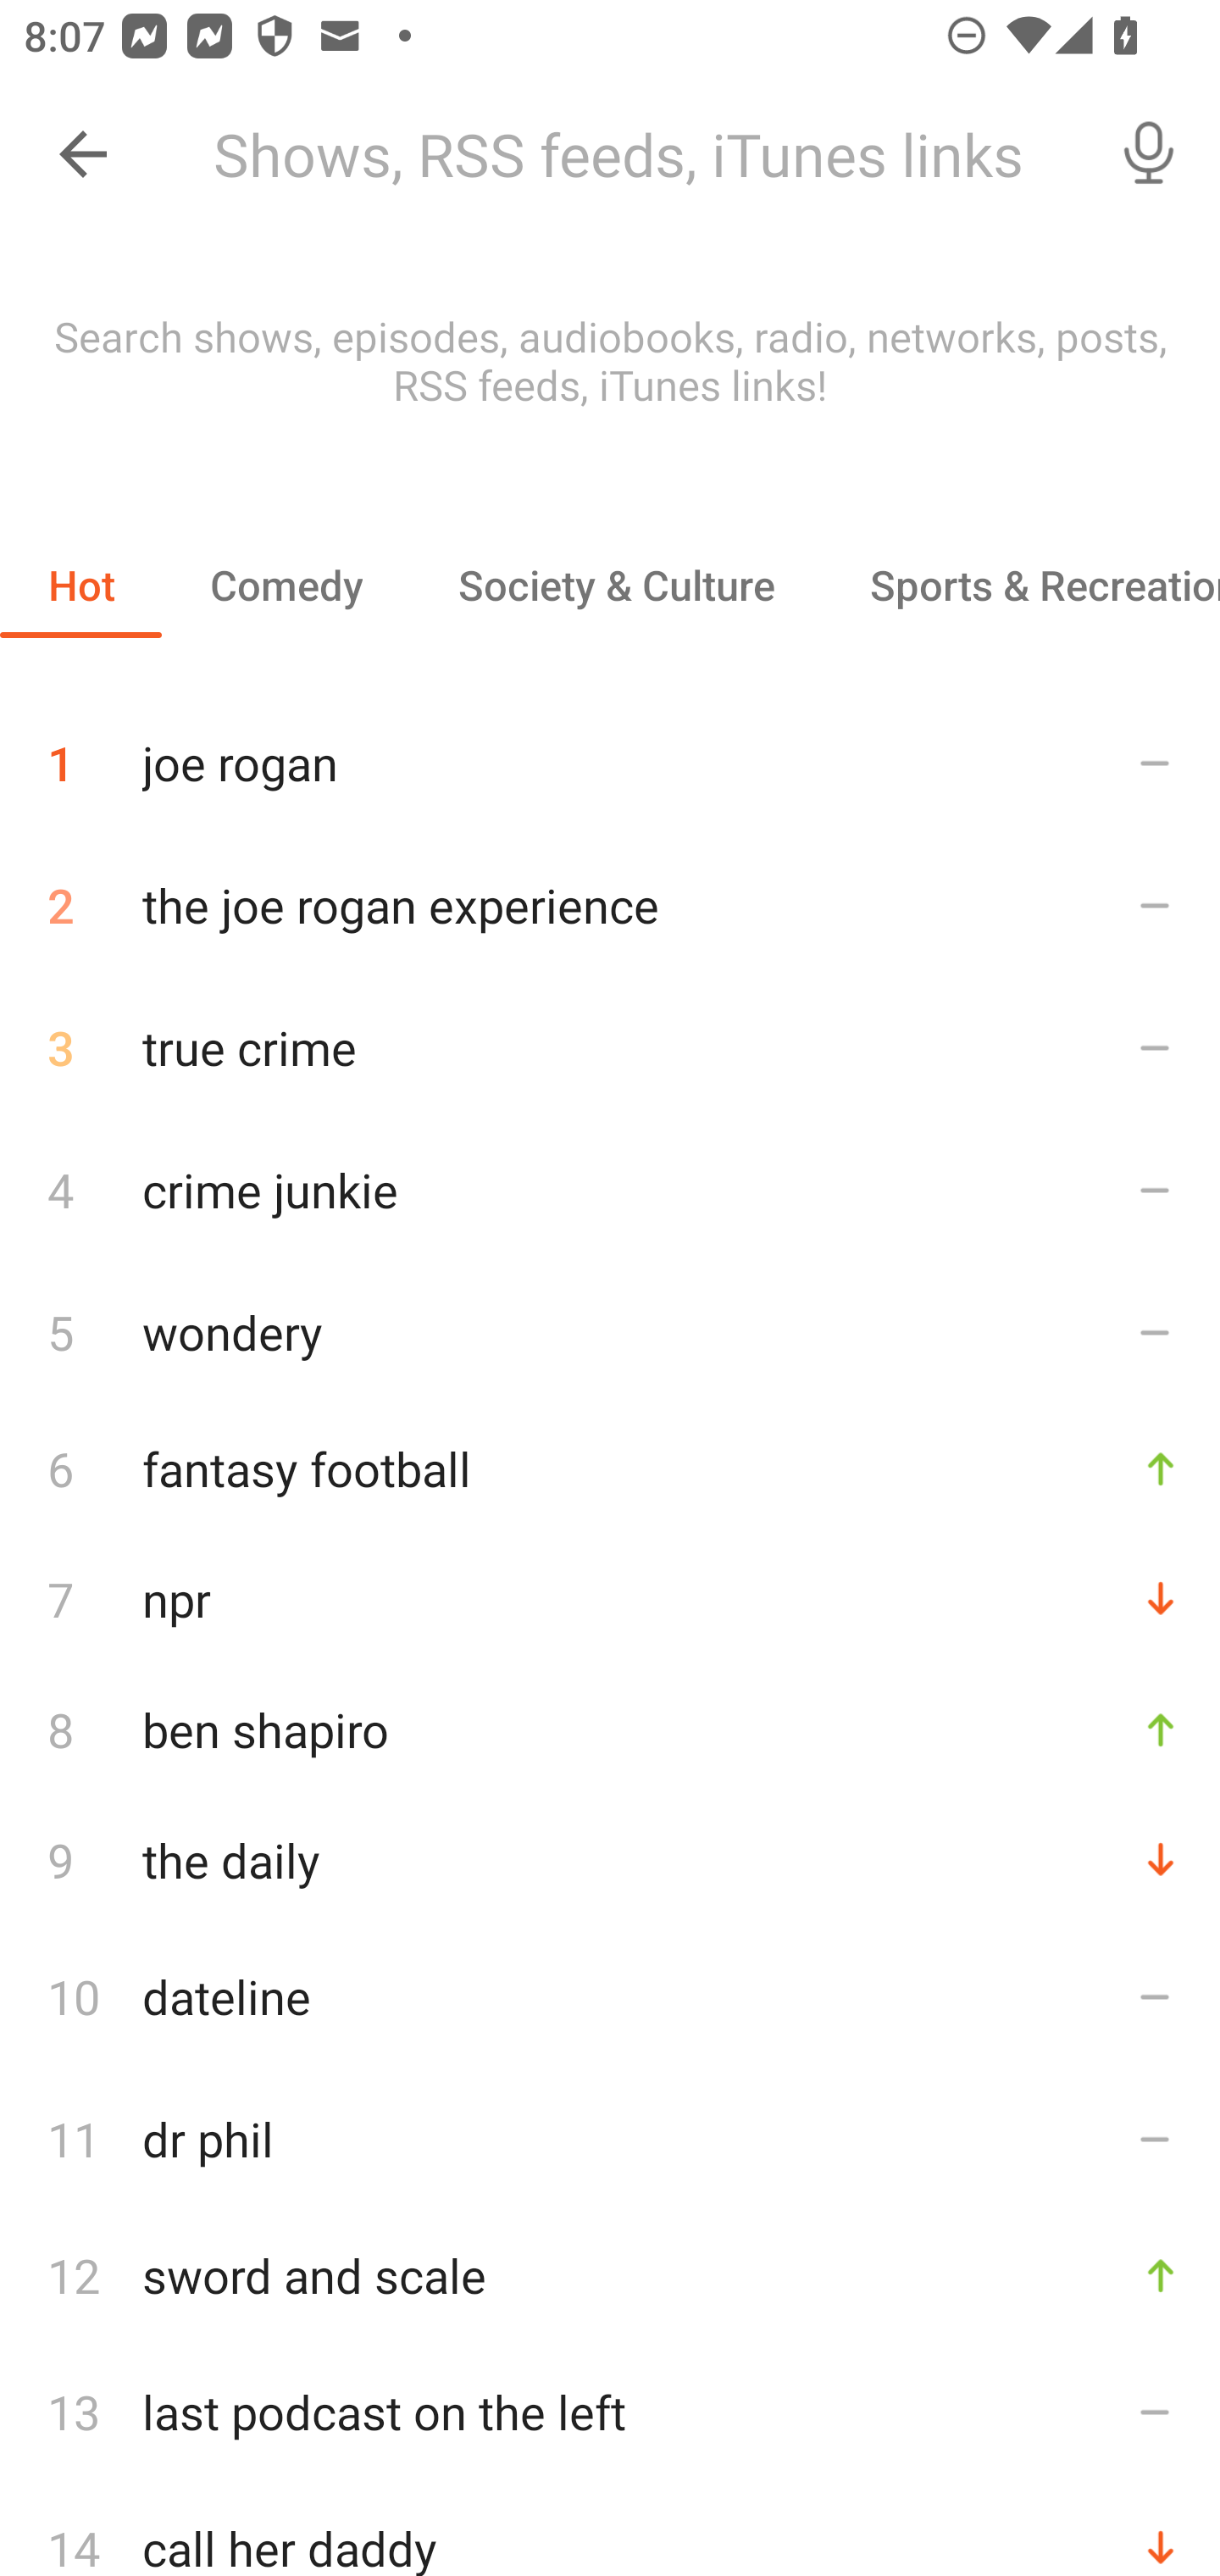 Image resolution: width=1220 pixels, height=2576 pixels. What do you see at coordinates (634, 154) in the screenshot?
I see `Shows, RSS feeds, iTunes links` at bounding box center [634, 154].